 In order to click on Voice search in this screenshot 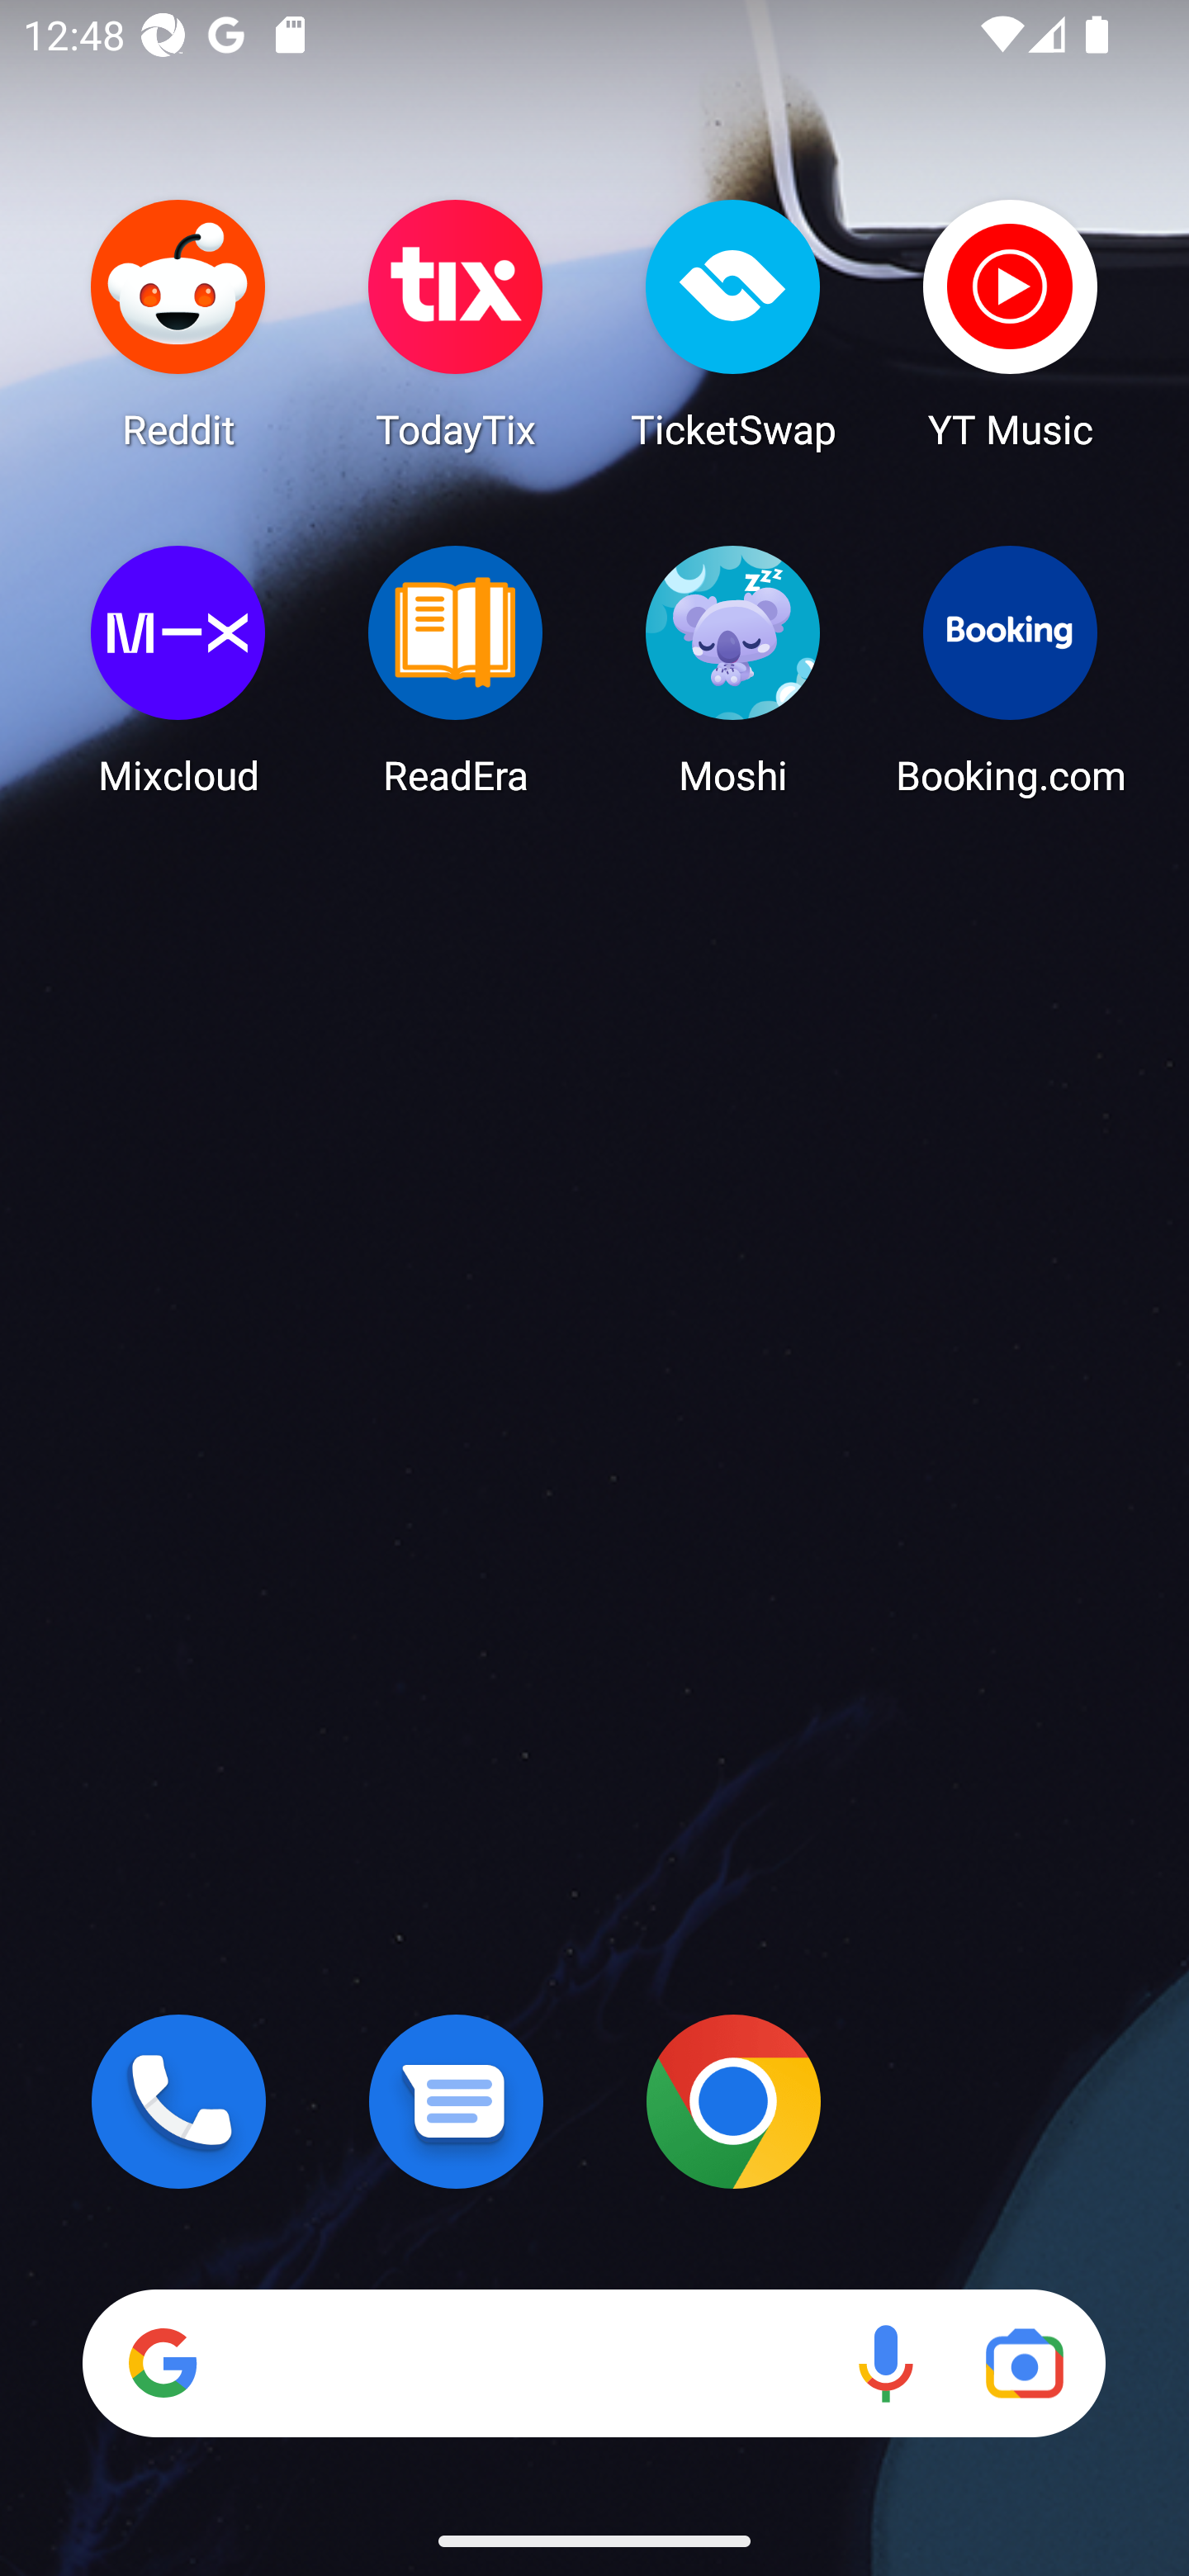, I will do `click(885, 2363)`.